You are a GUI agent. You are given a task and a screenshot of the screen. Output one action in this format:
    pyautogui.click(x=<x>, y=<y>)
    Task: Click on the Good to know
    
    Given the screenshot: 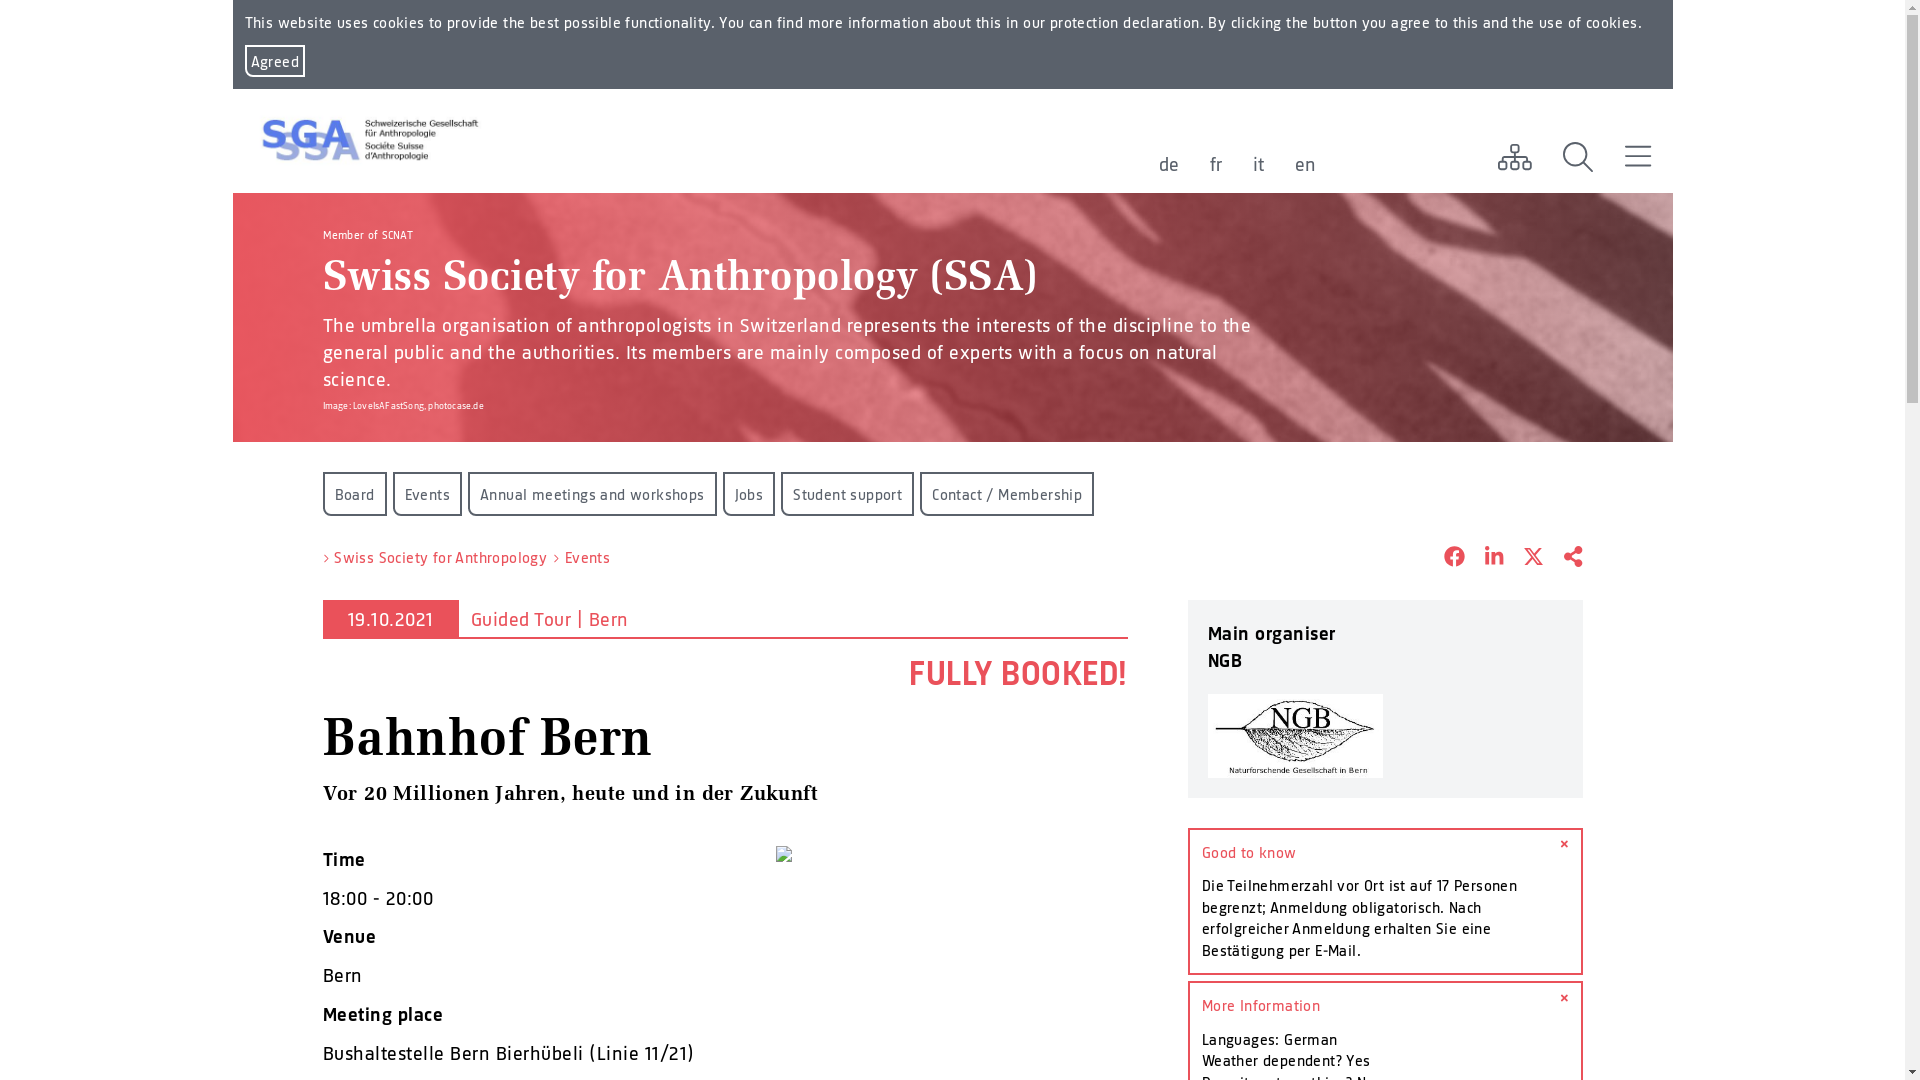 What is the action you would take?
    pyautogui.click(x=1386, y=852)
    